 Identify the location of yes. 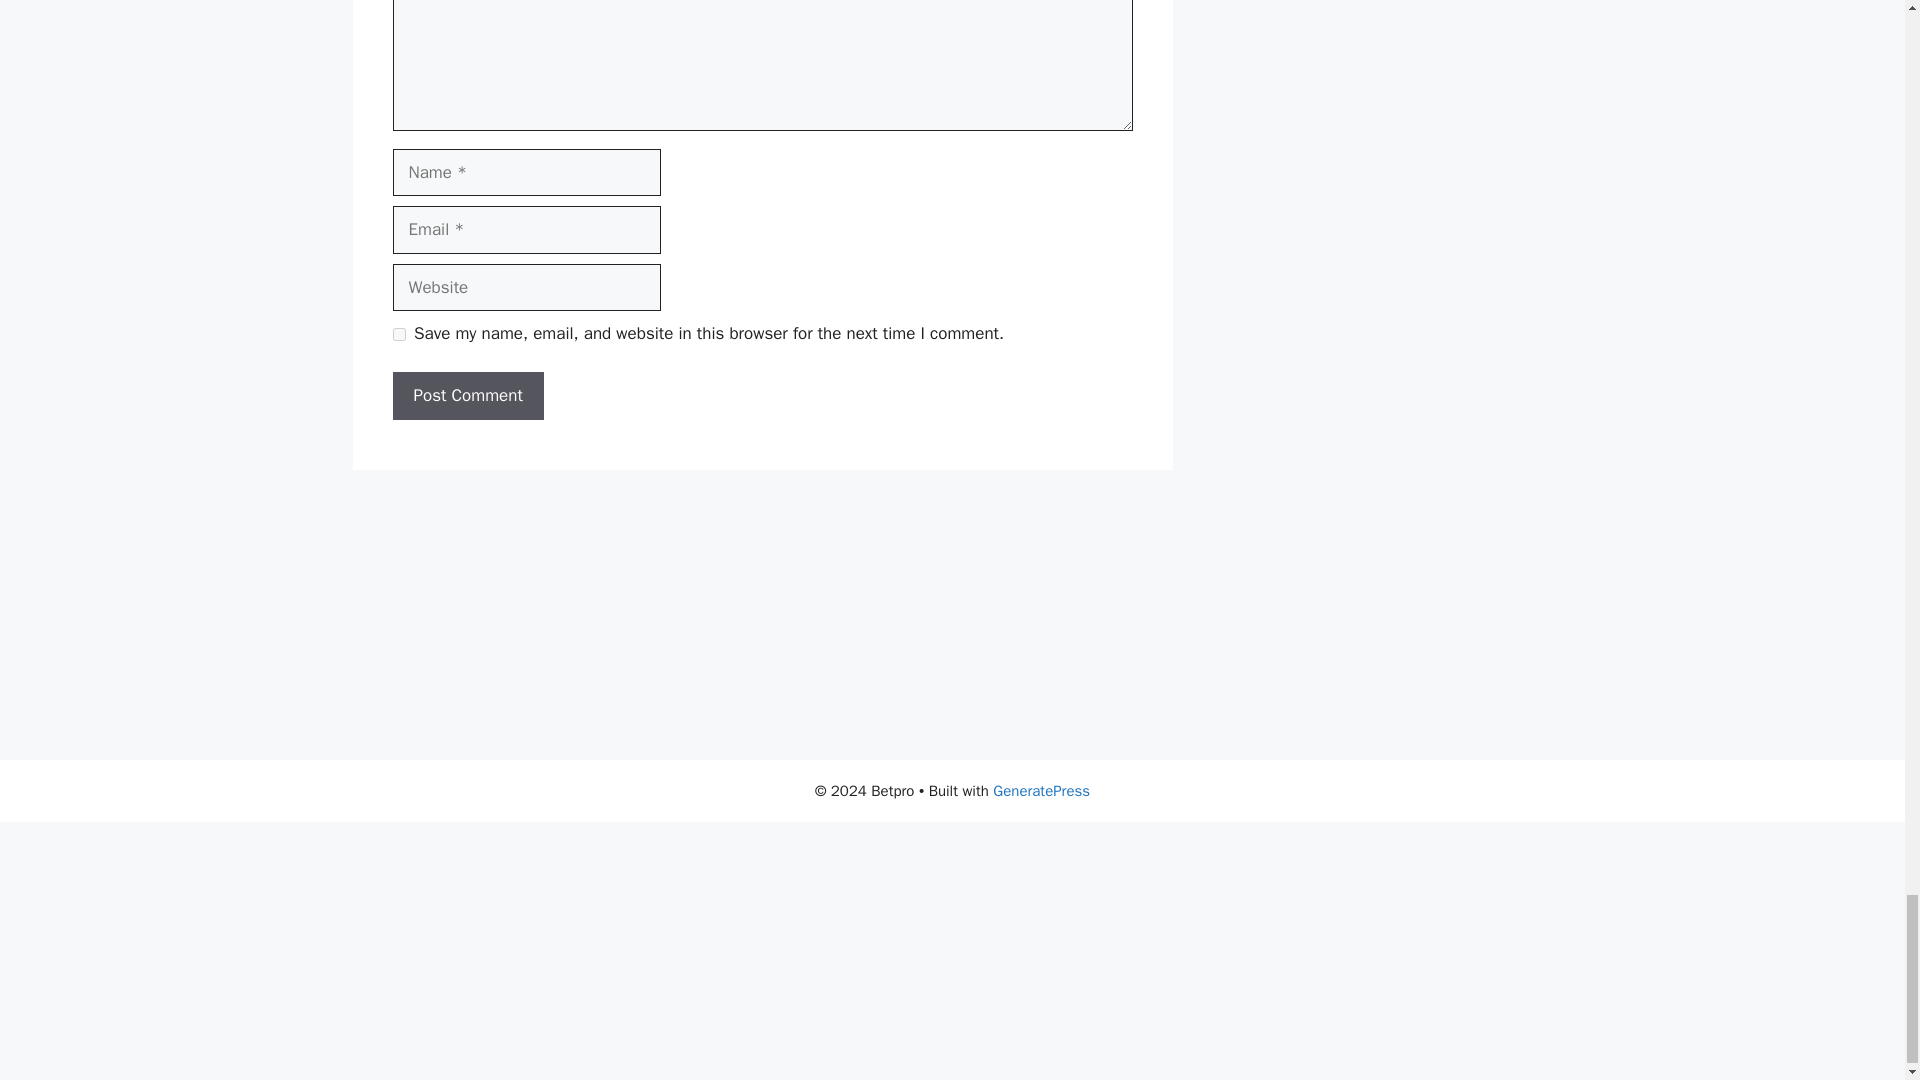
(398, 334).